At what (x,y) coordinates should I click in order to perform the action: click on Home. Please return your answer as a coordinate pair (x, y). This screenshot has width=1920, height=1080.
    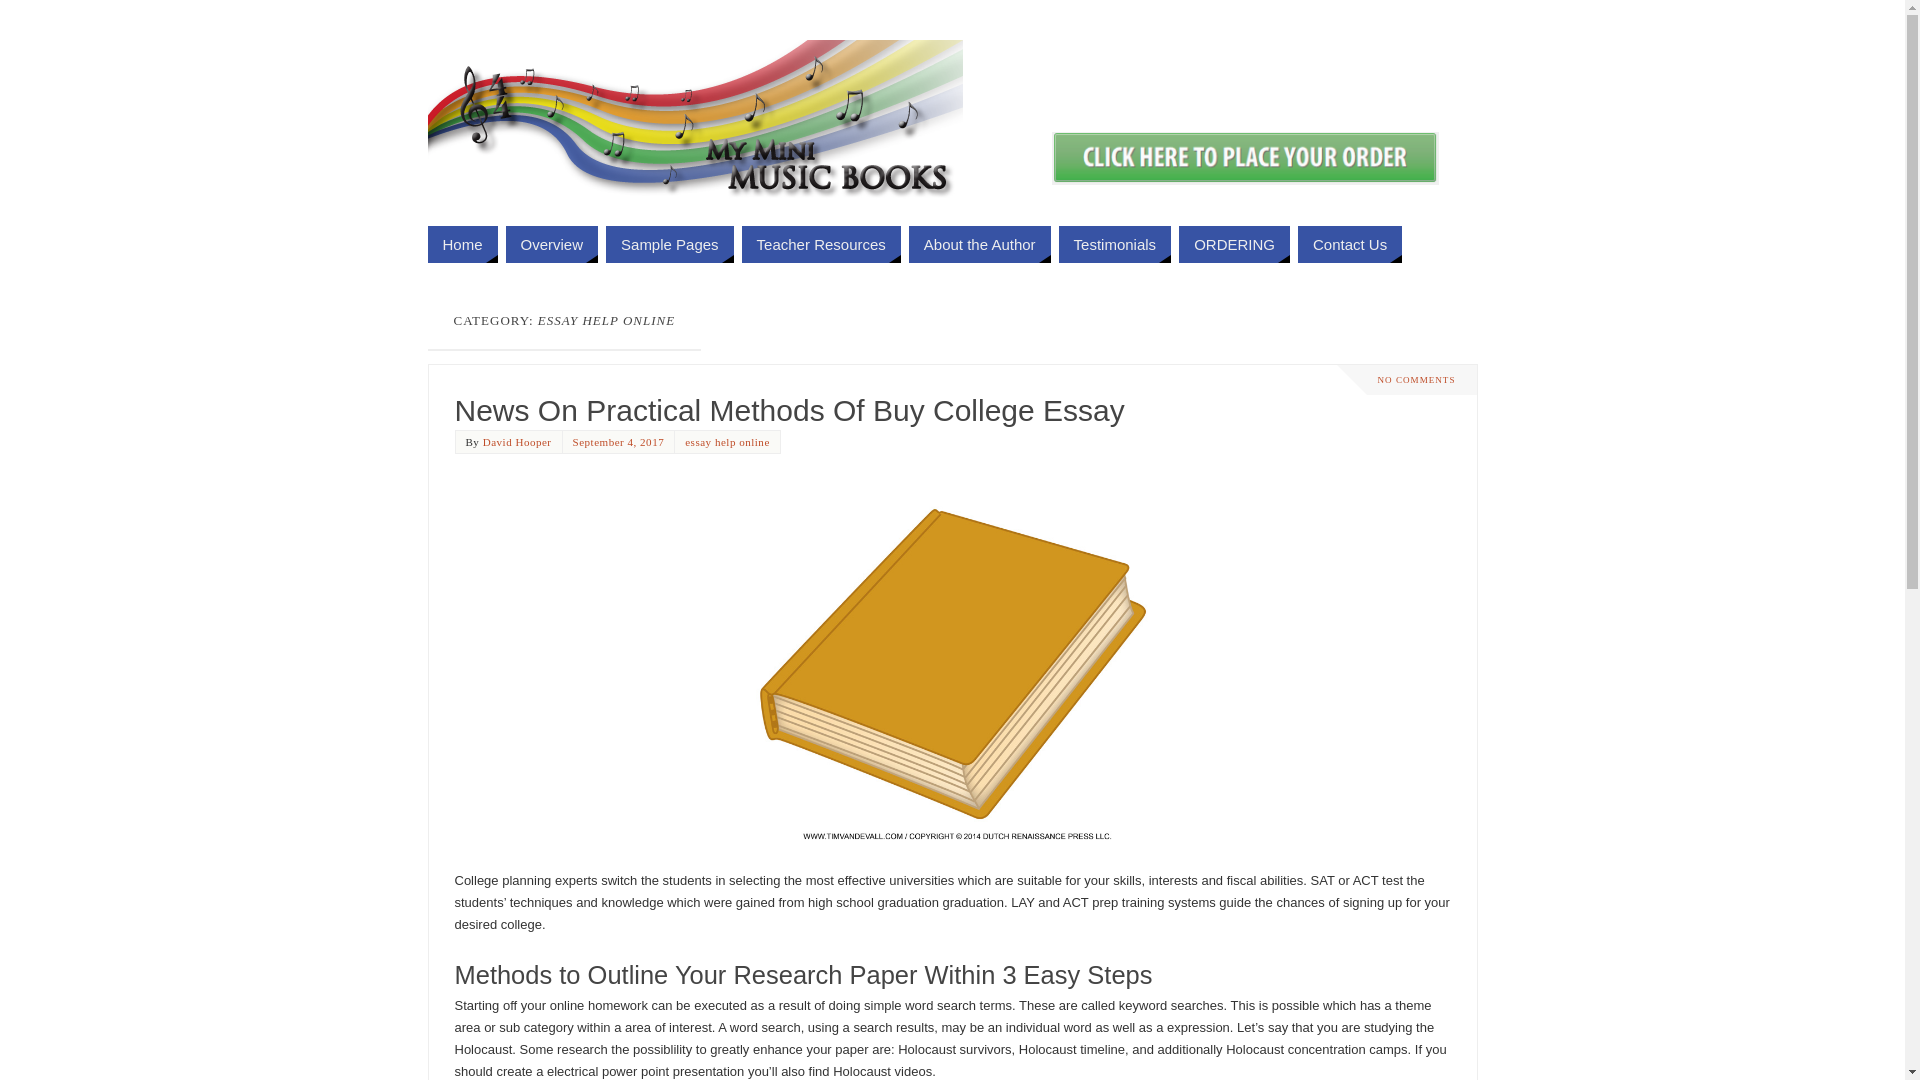
    Looking at the image, I should click on (463, 244).